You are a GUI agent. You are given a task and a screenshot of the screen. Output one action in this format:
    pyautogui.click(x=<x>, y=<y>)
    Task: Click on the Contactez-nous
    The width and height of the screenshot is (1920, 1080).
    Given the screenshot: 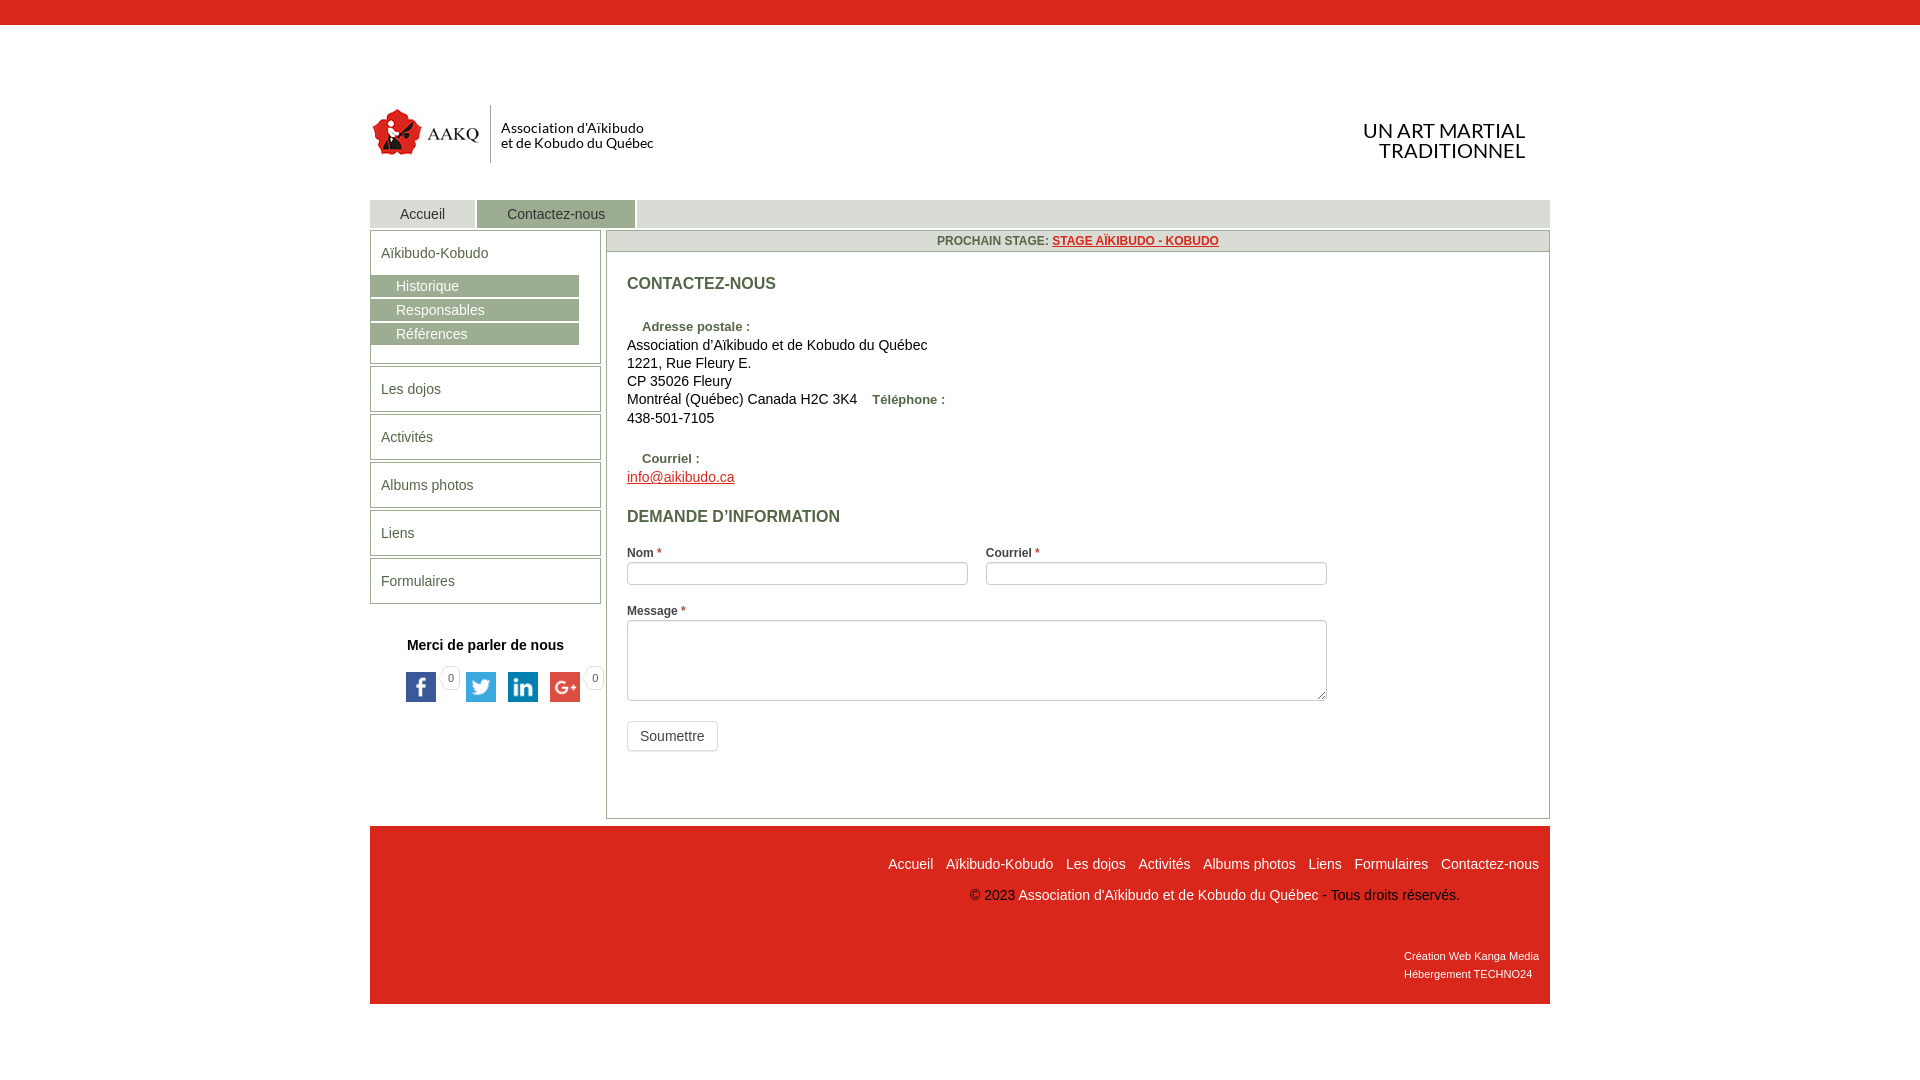 What is the action you would take?
    pyautogui.click(x=586, y=214)
    